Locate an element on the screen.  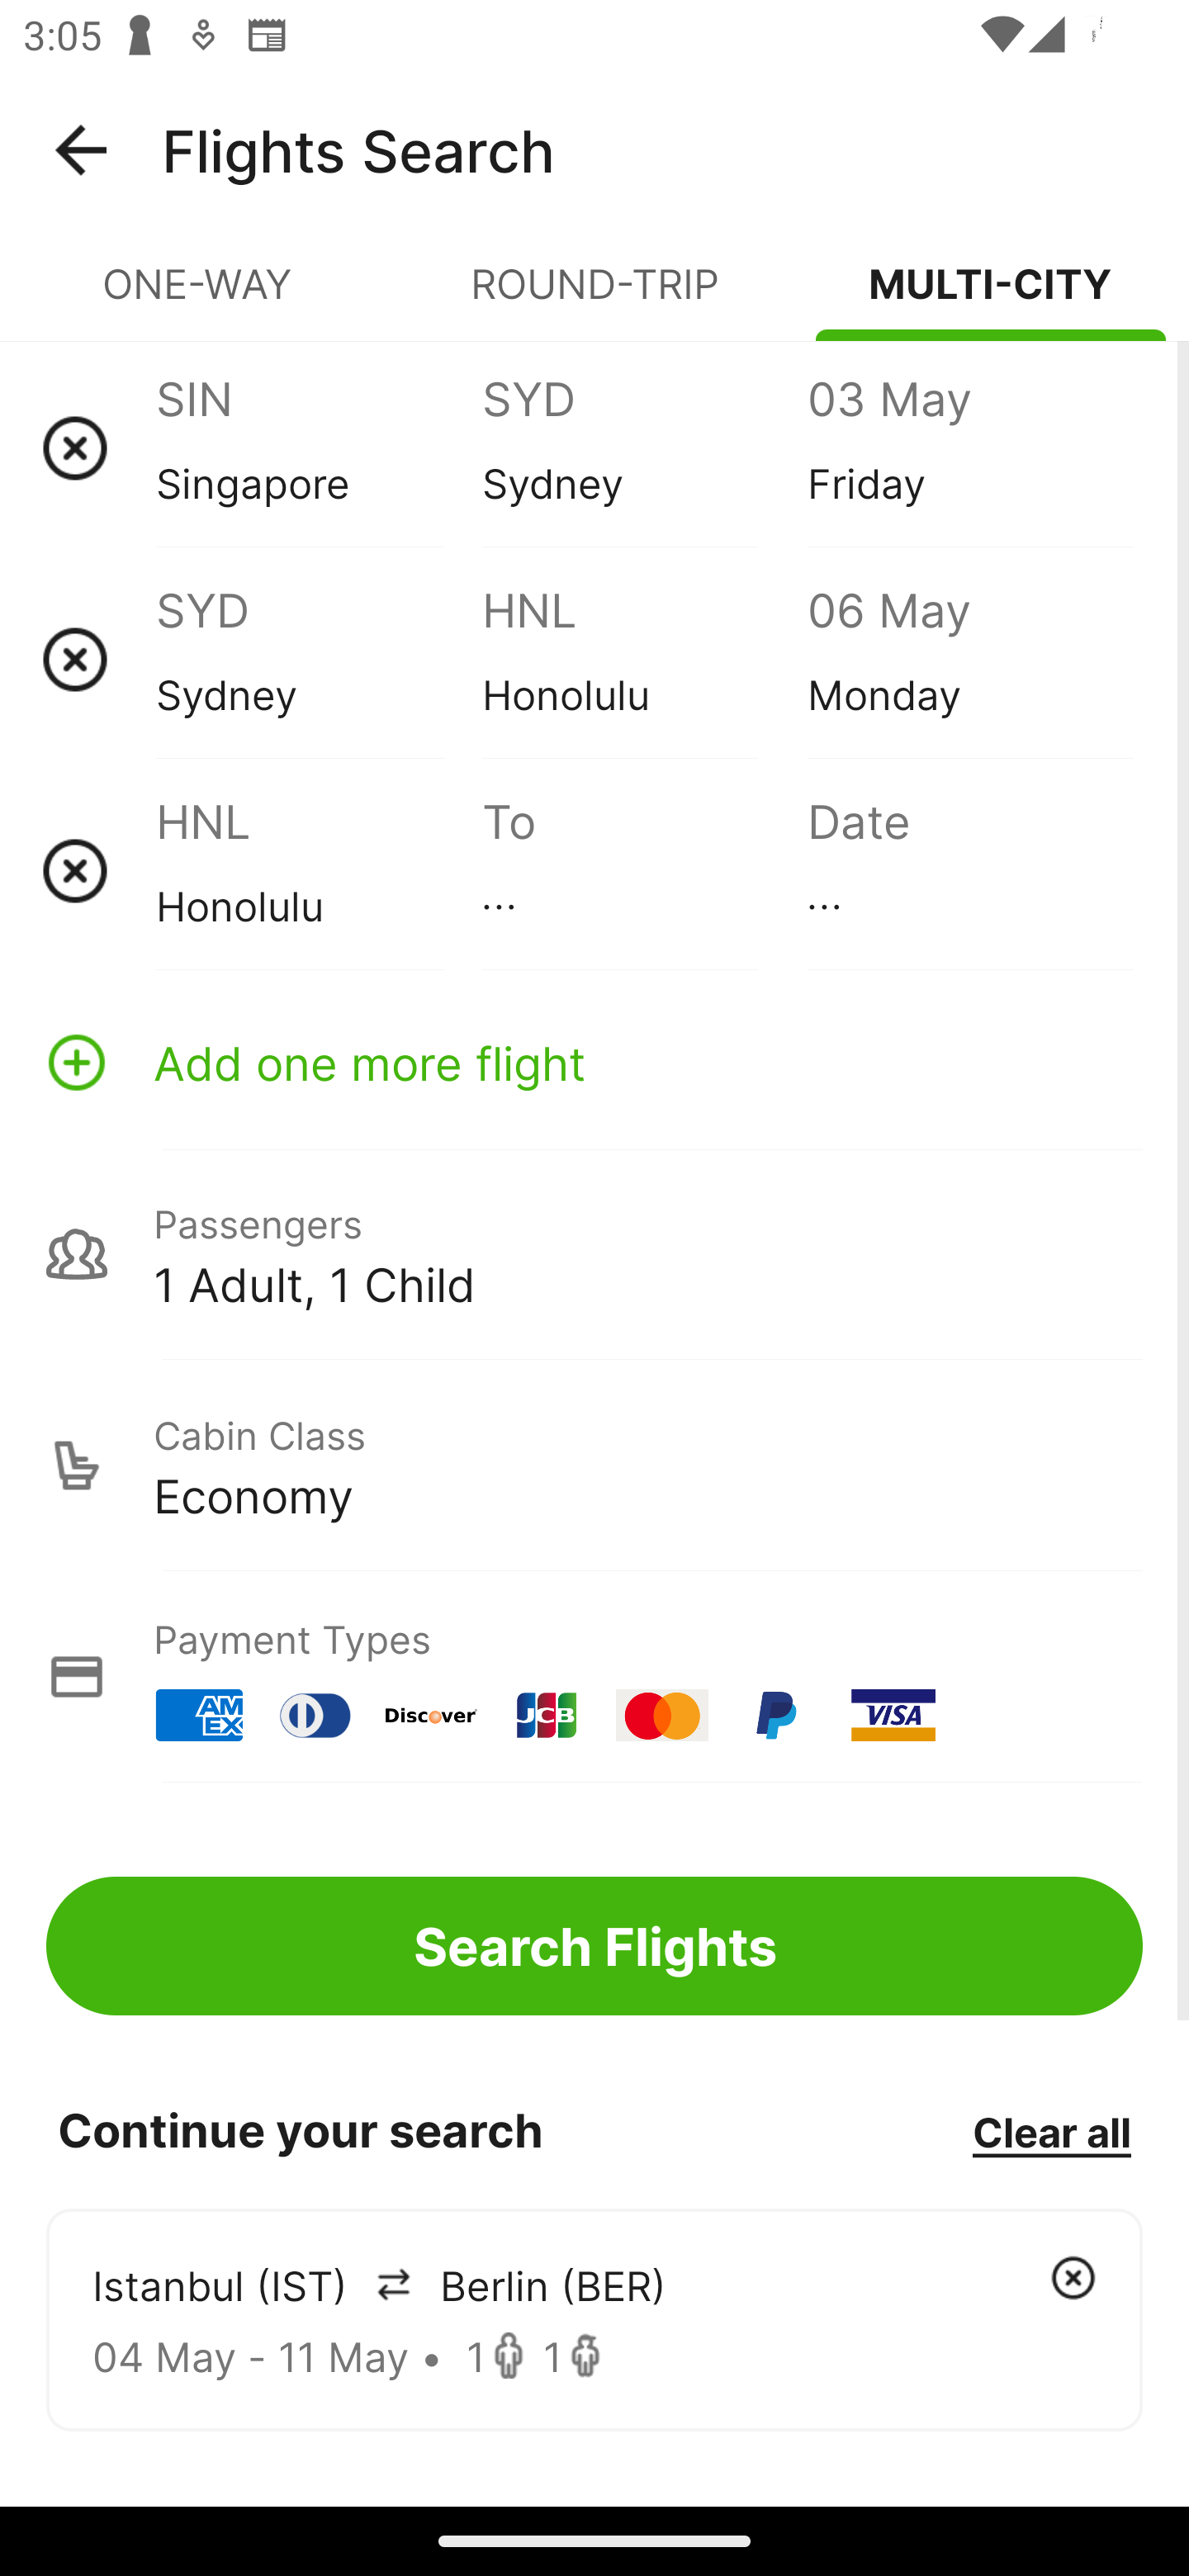
Search Flights is located at coordinates (594, 1945).